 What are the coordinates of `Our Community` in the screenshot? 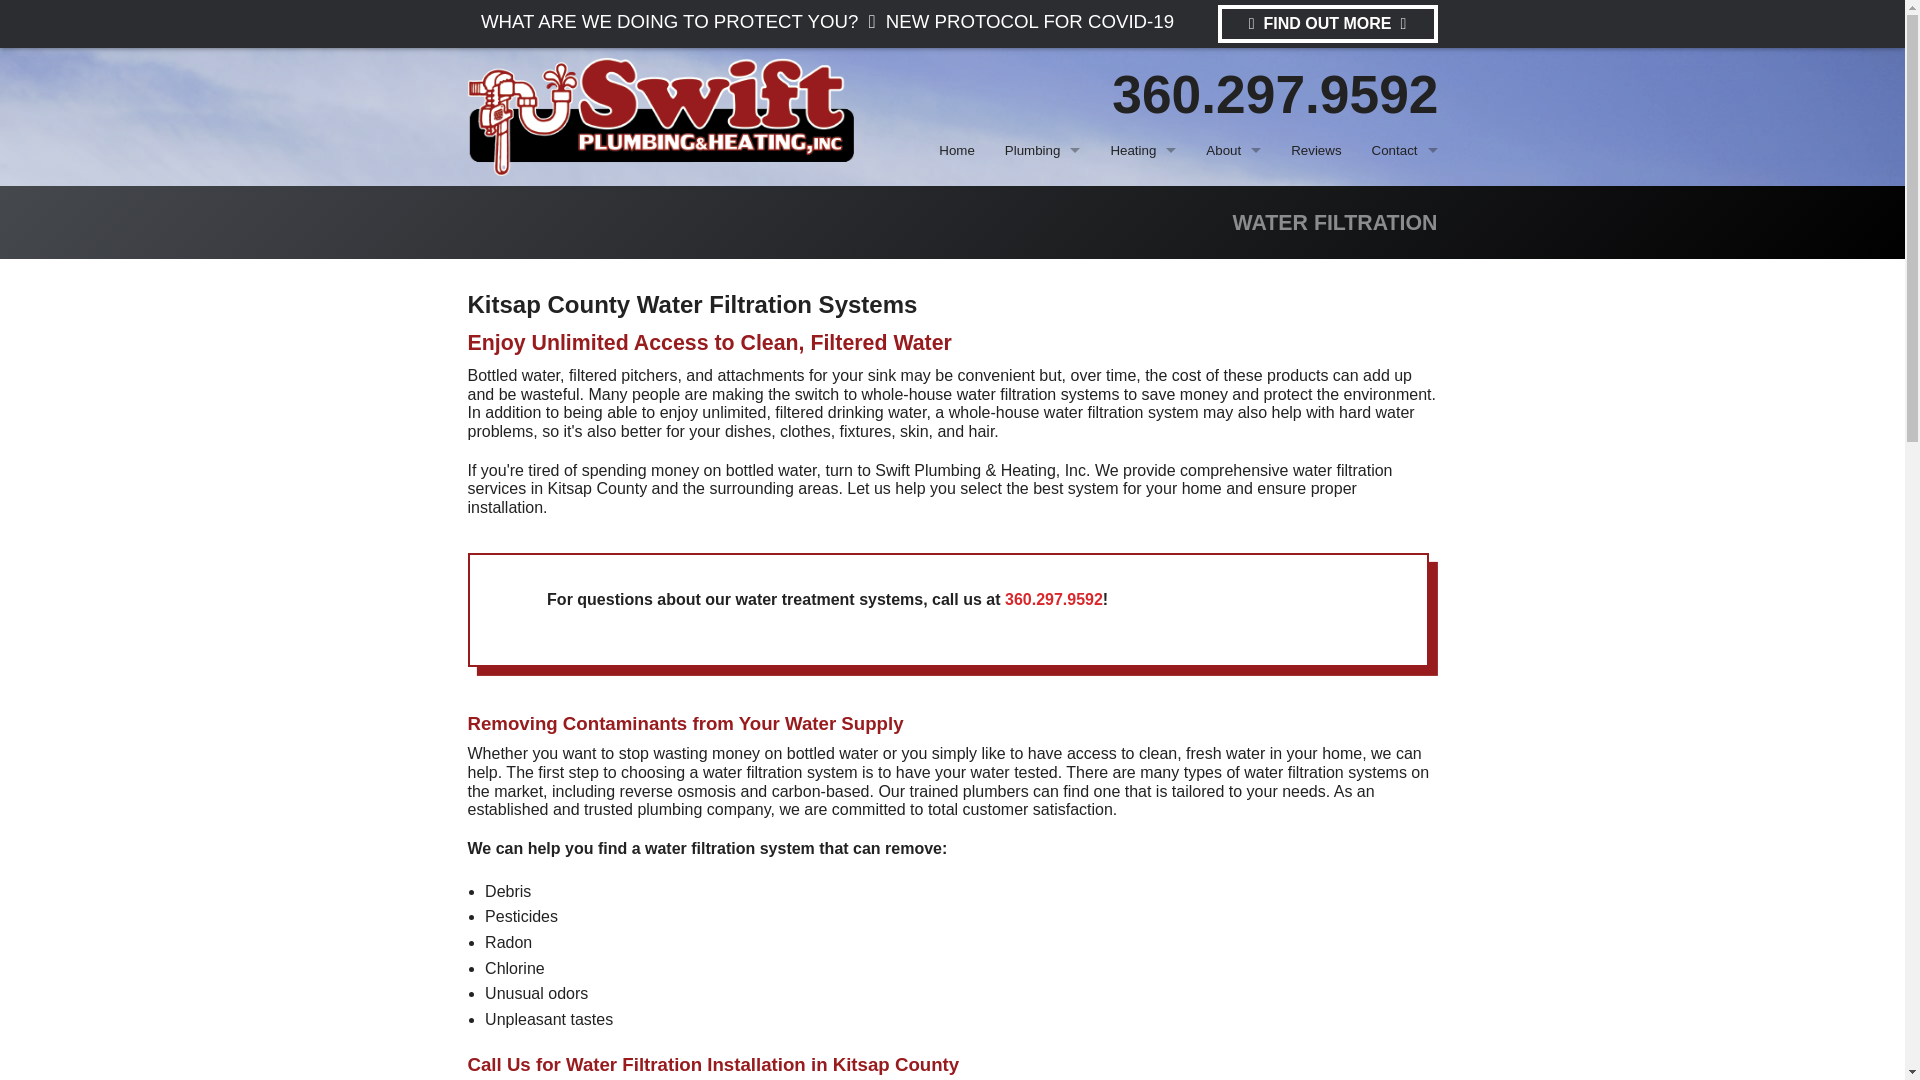 It's located at (1233, 420).